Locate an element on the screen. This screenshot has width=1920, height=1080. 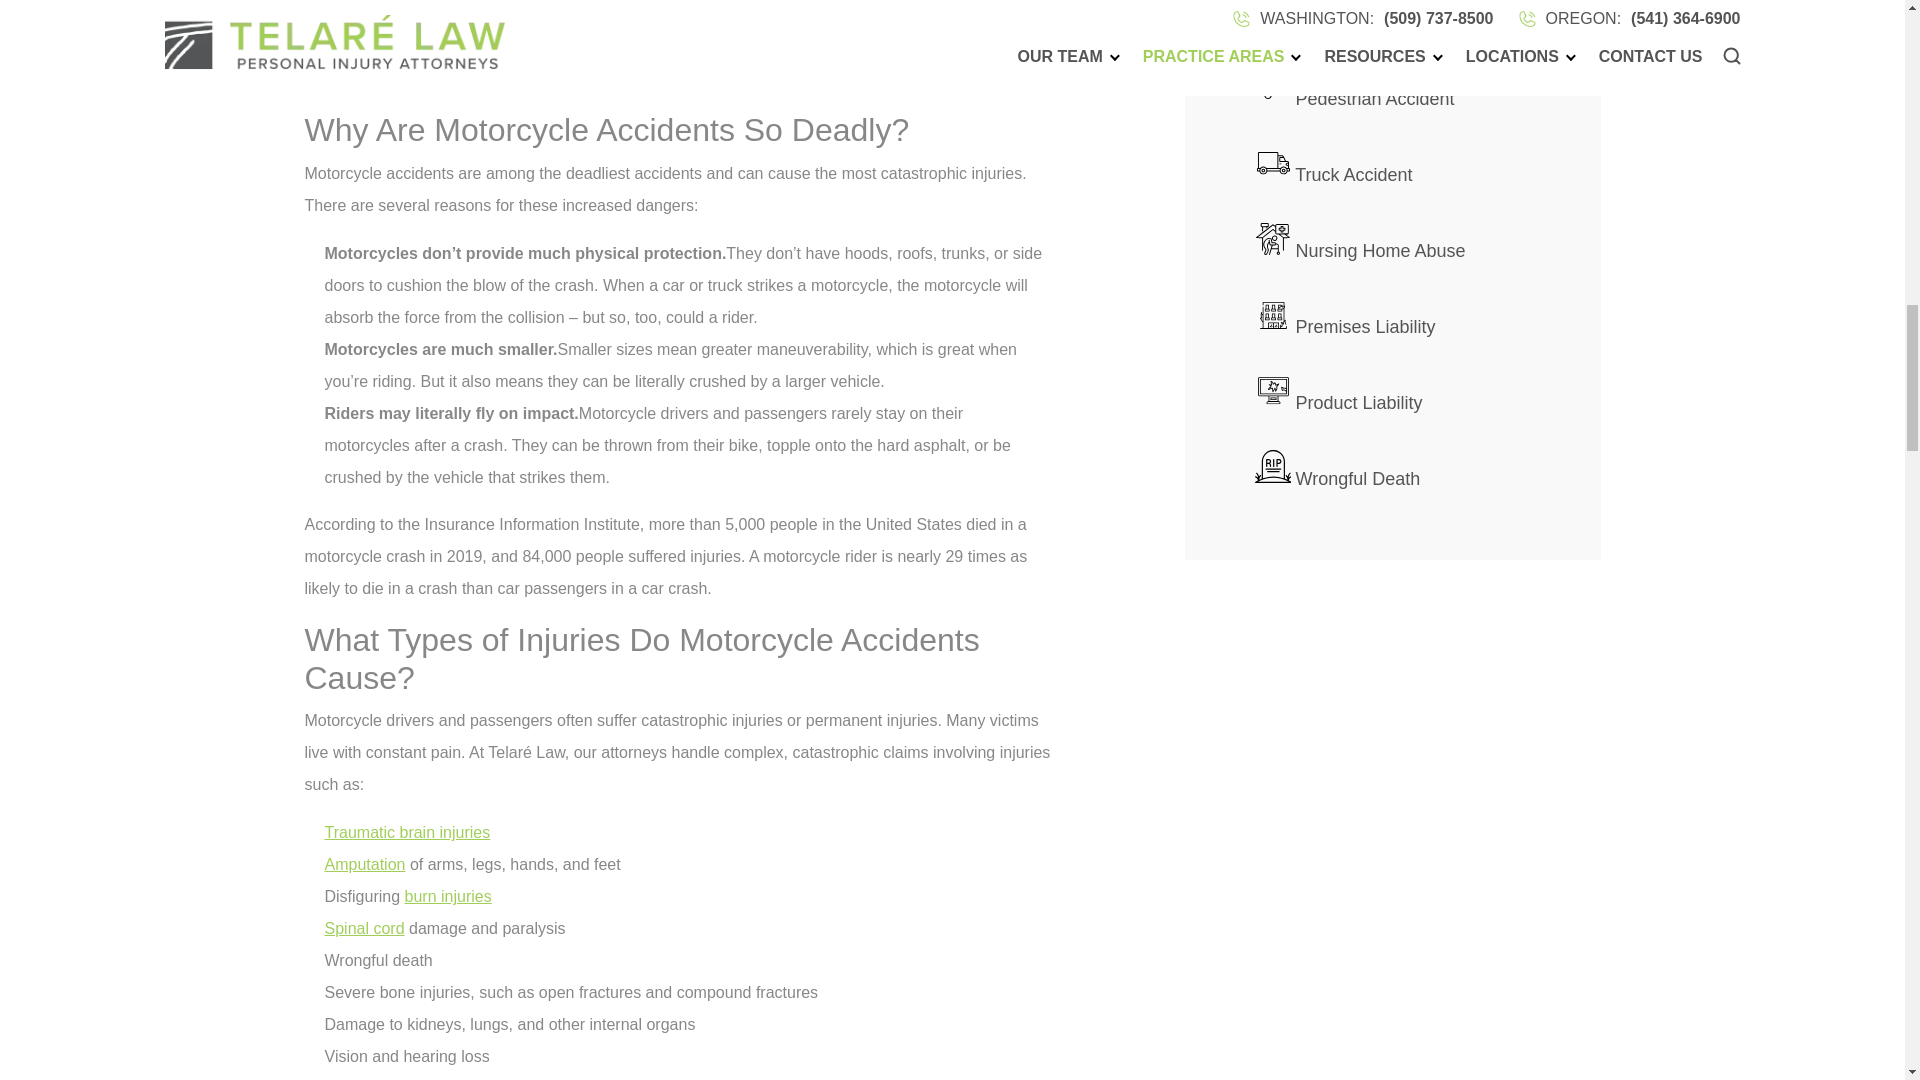
Spinal cord is located at coordinates (364, 928).